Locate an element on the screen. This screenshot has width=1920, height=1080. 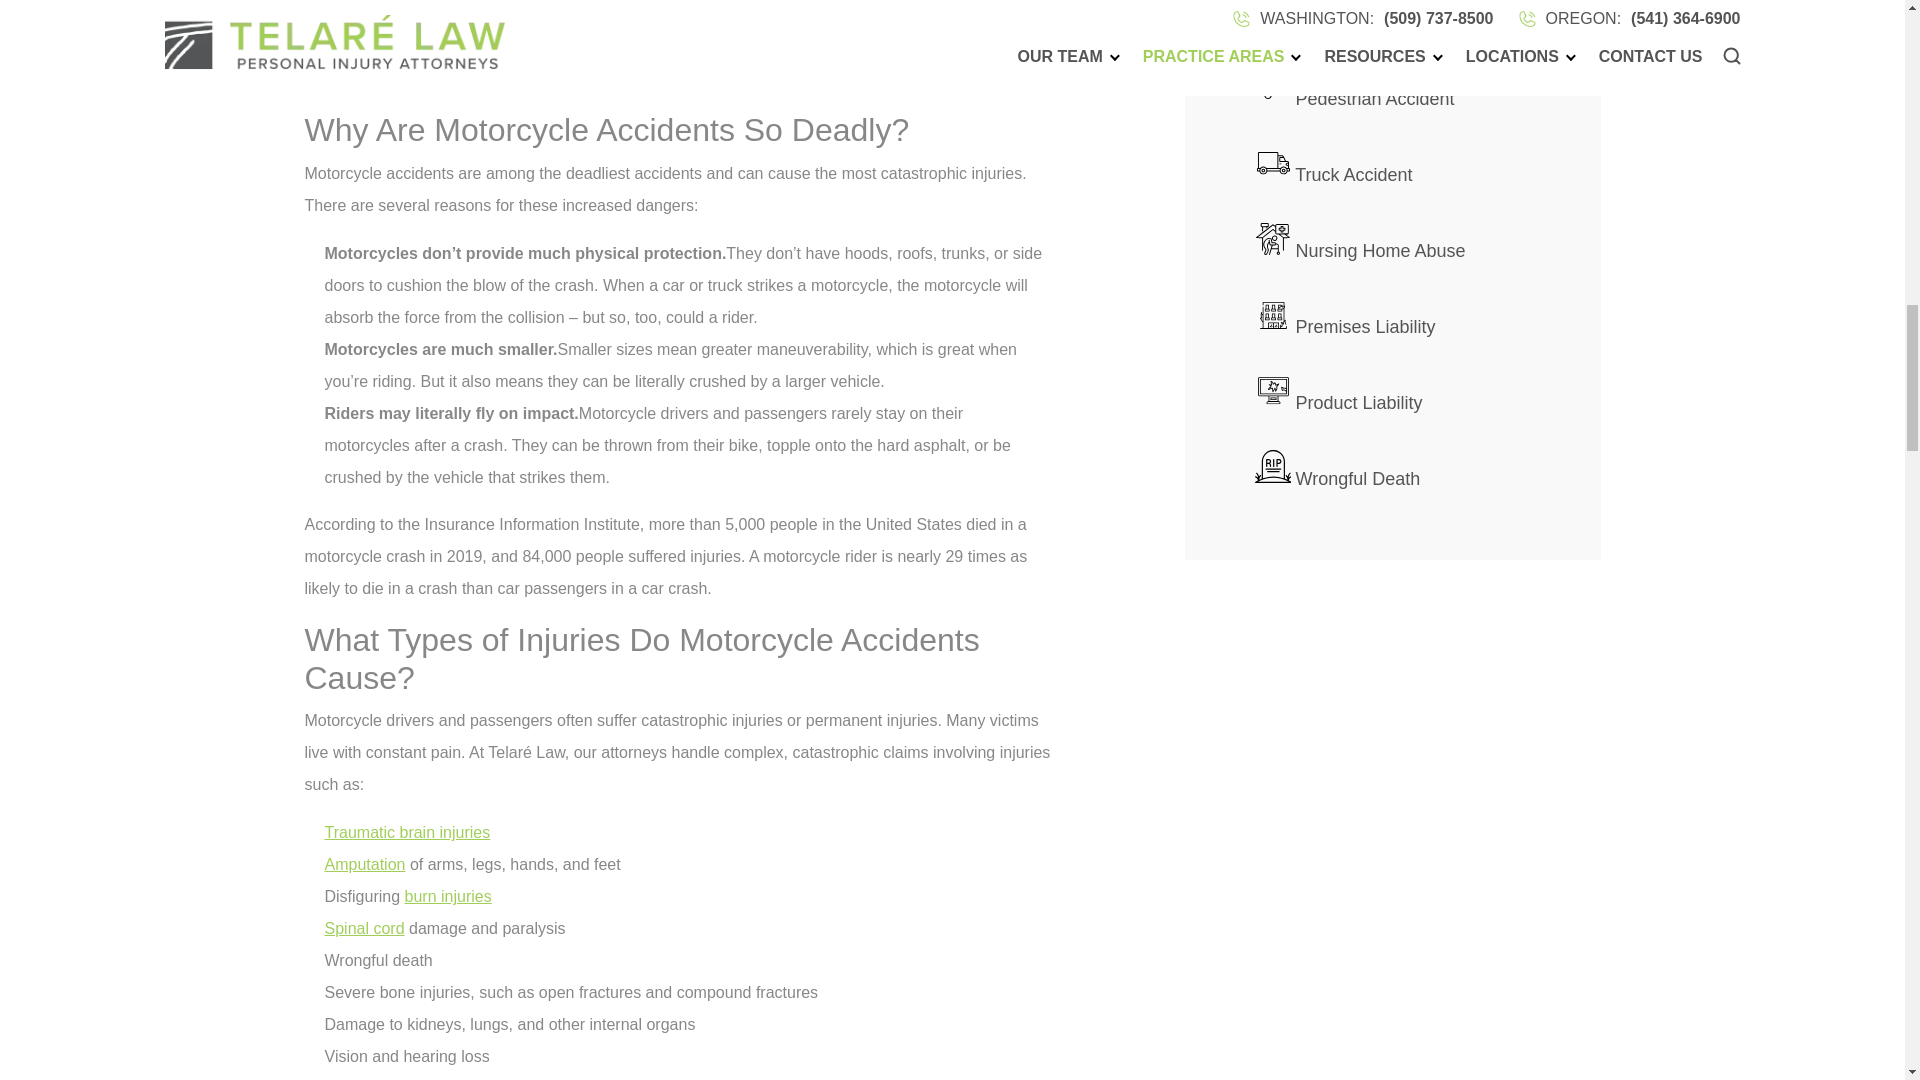
Spinal cord is located at coordinates (364, 928).